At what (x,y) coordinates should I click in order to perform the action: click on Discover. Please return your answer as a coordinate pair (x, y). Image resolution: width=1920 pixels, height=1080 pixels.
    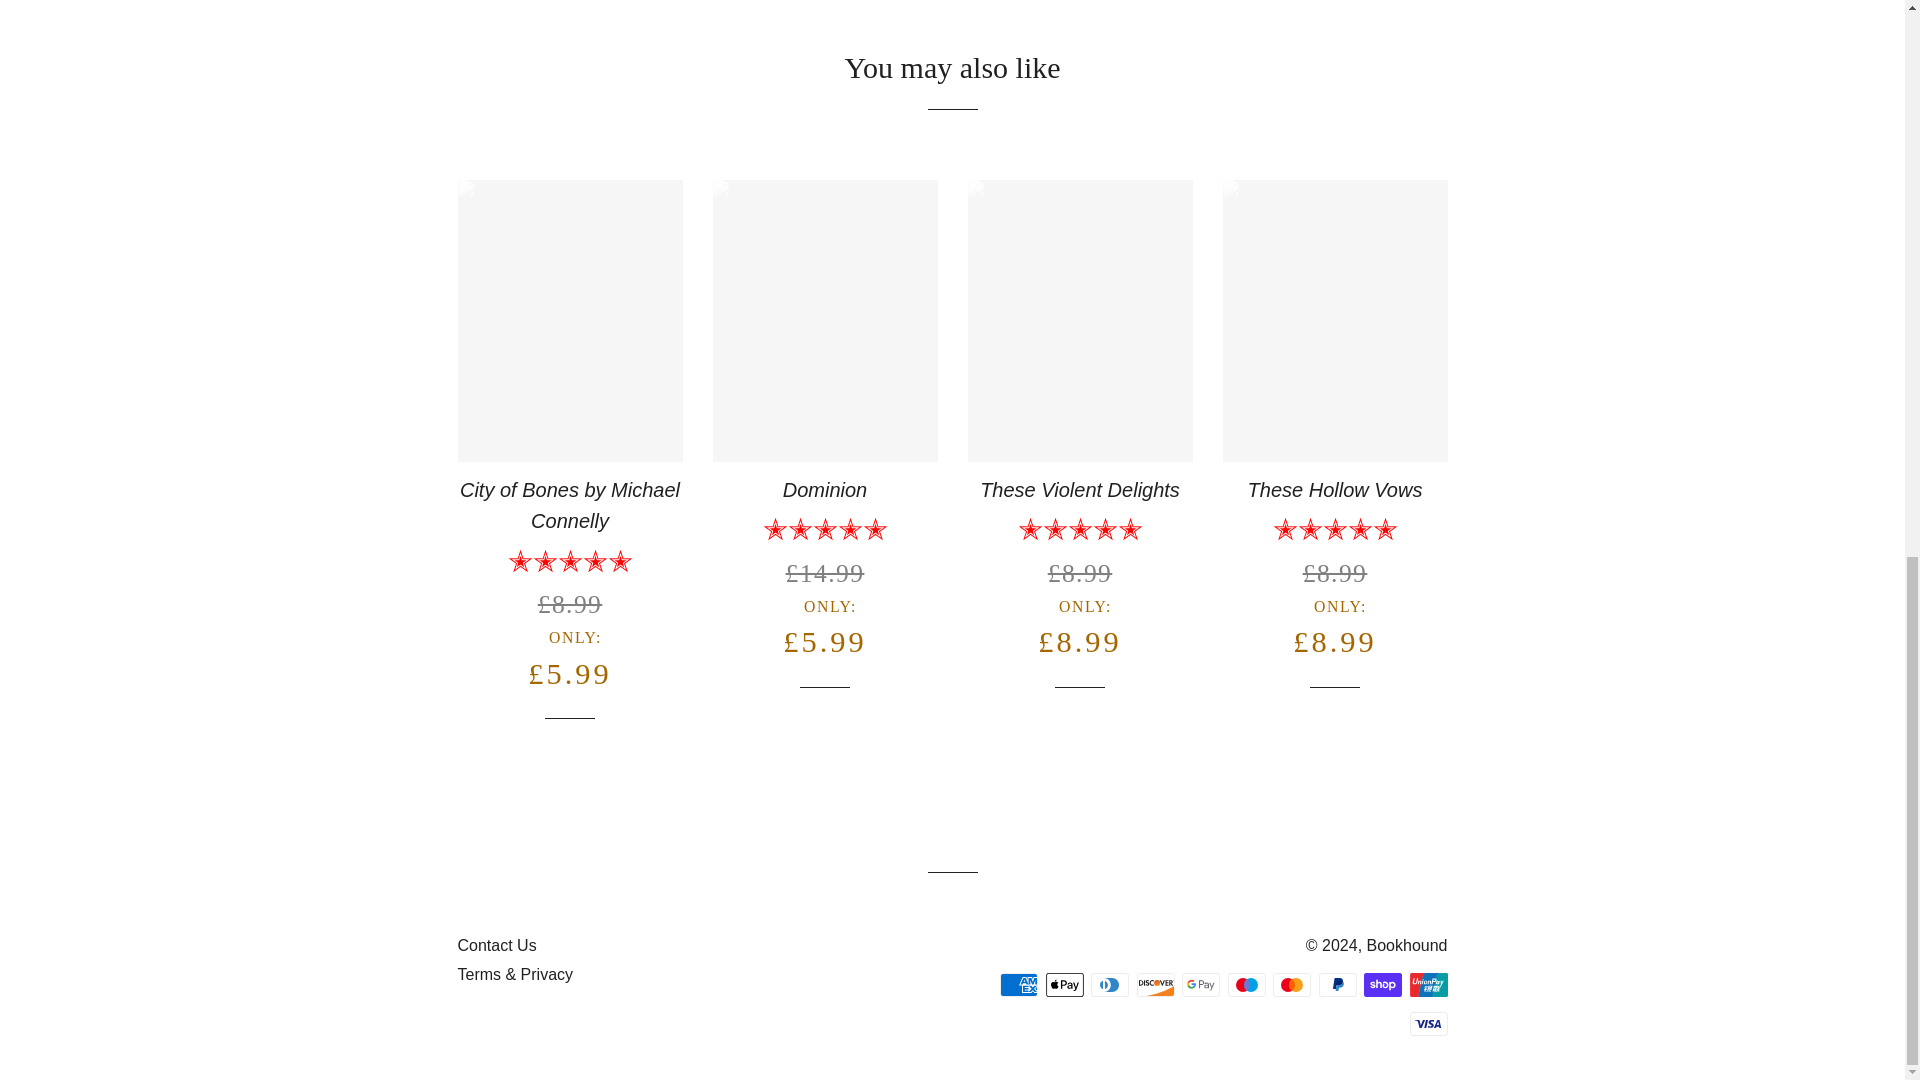
    Looking at the image, I should click on (1154, 984).